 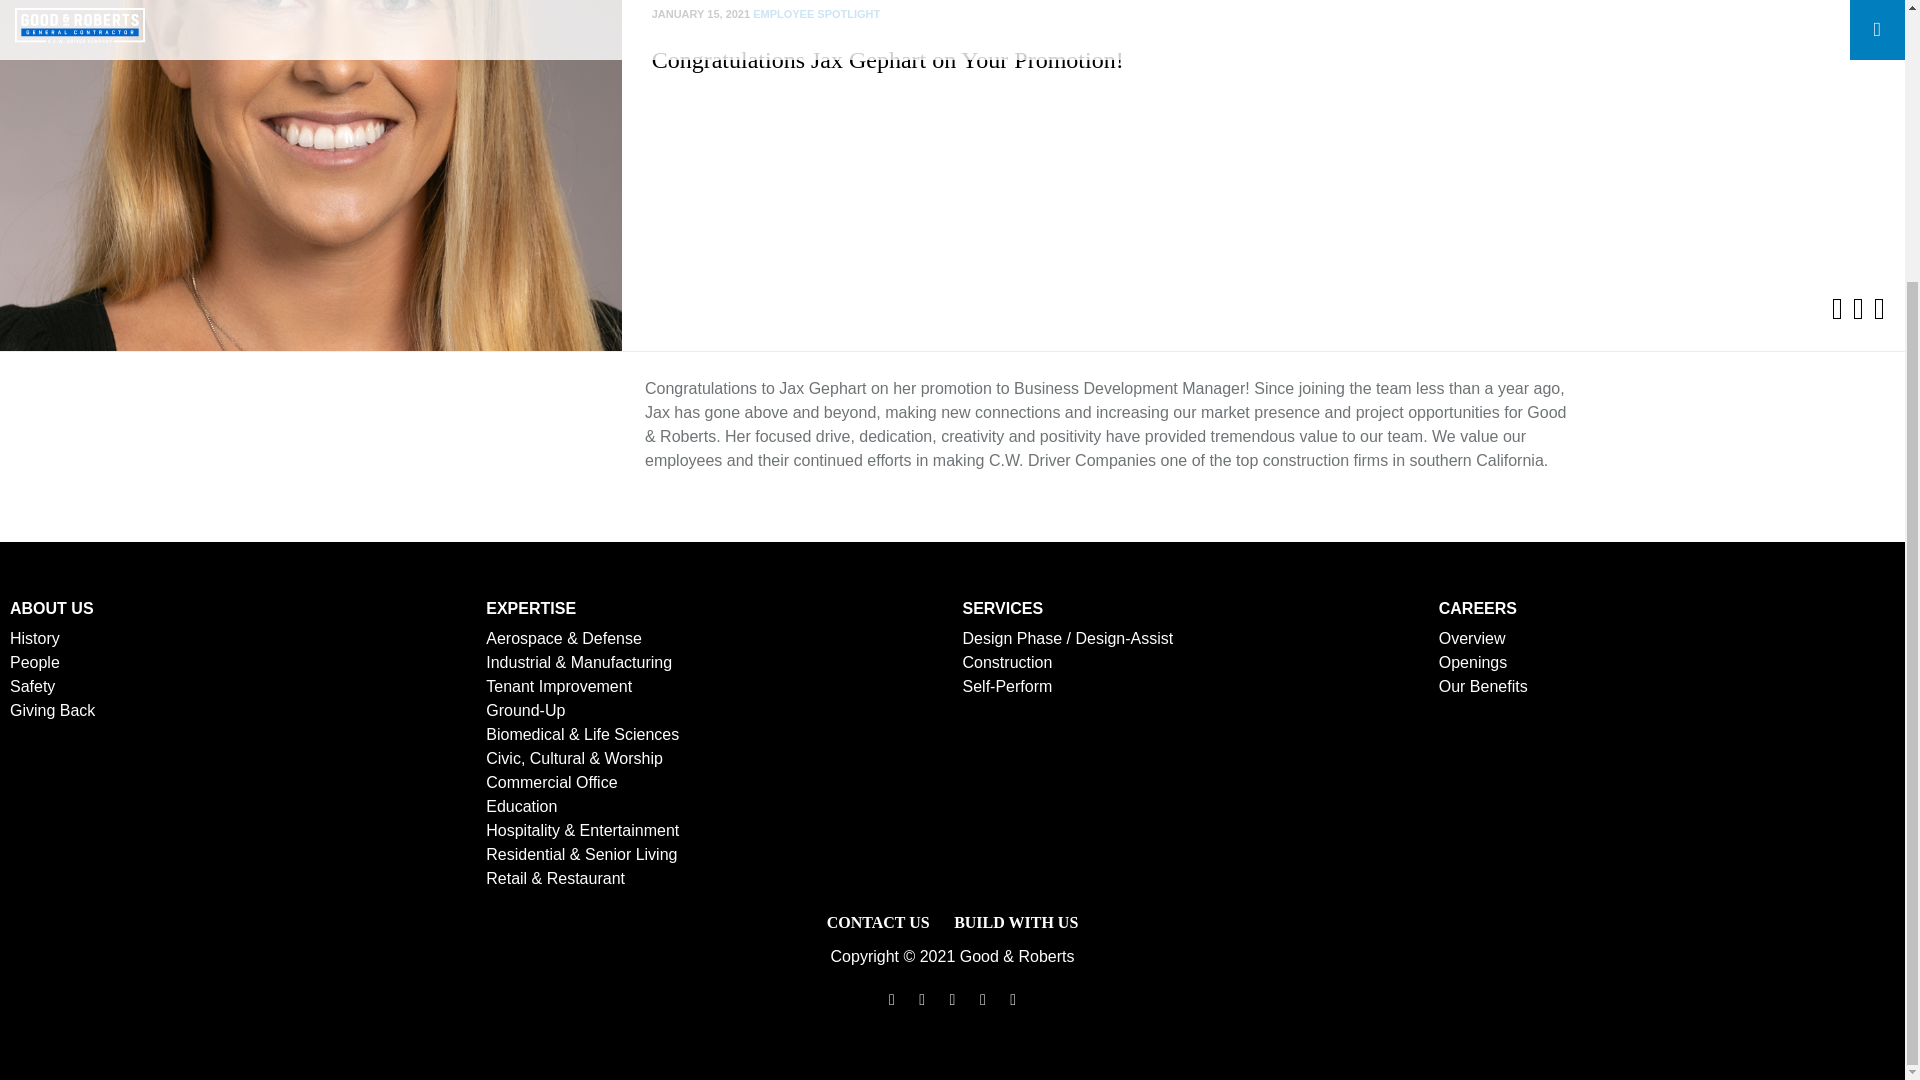 I want to click on Education, so click(x=520, y=806).